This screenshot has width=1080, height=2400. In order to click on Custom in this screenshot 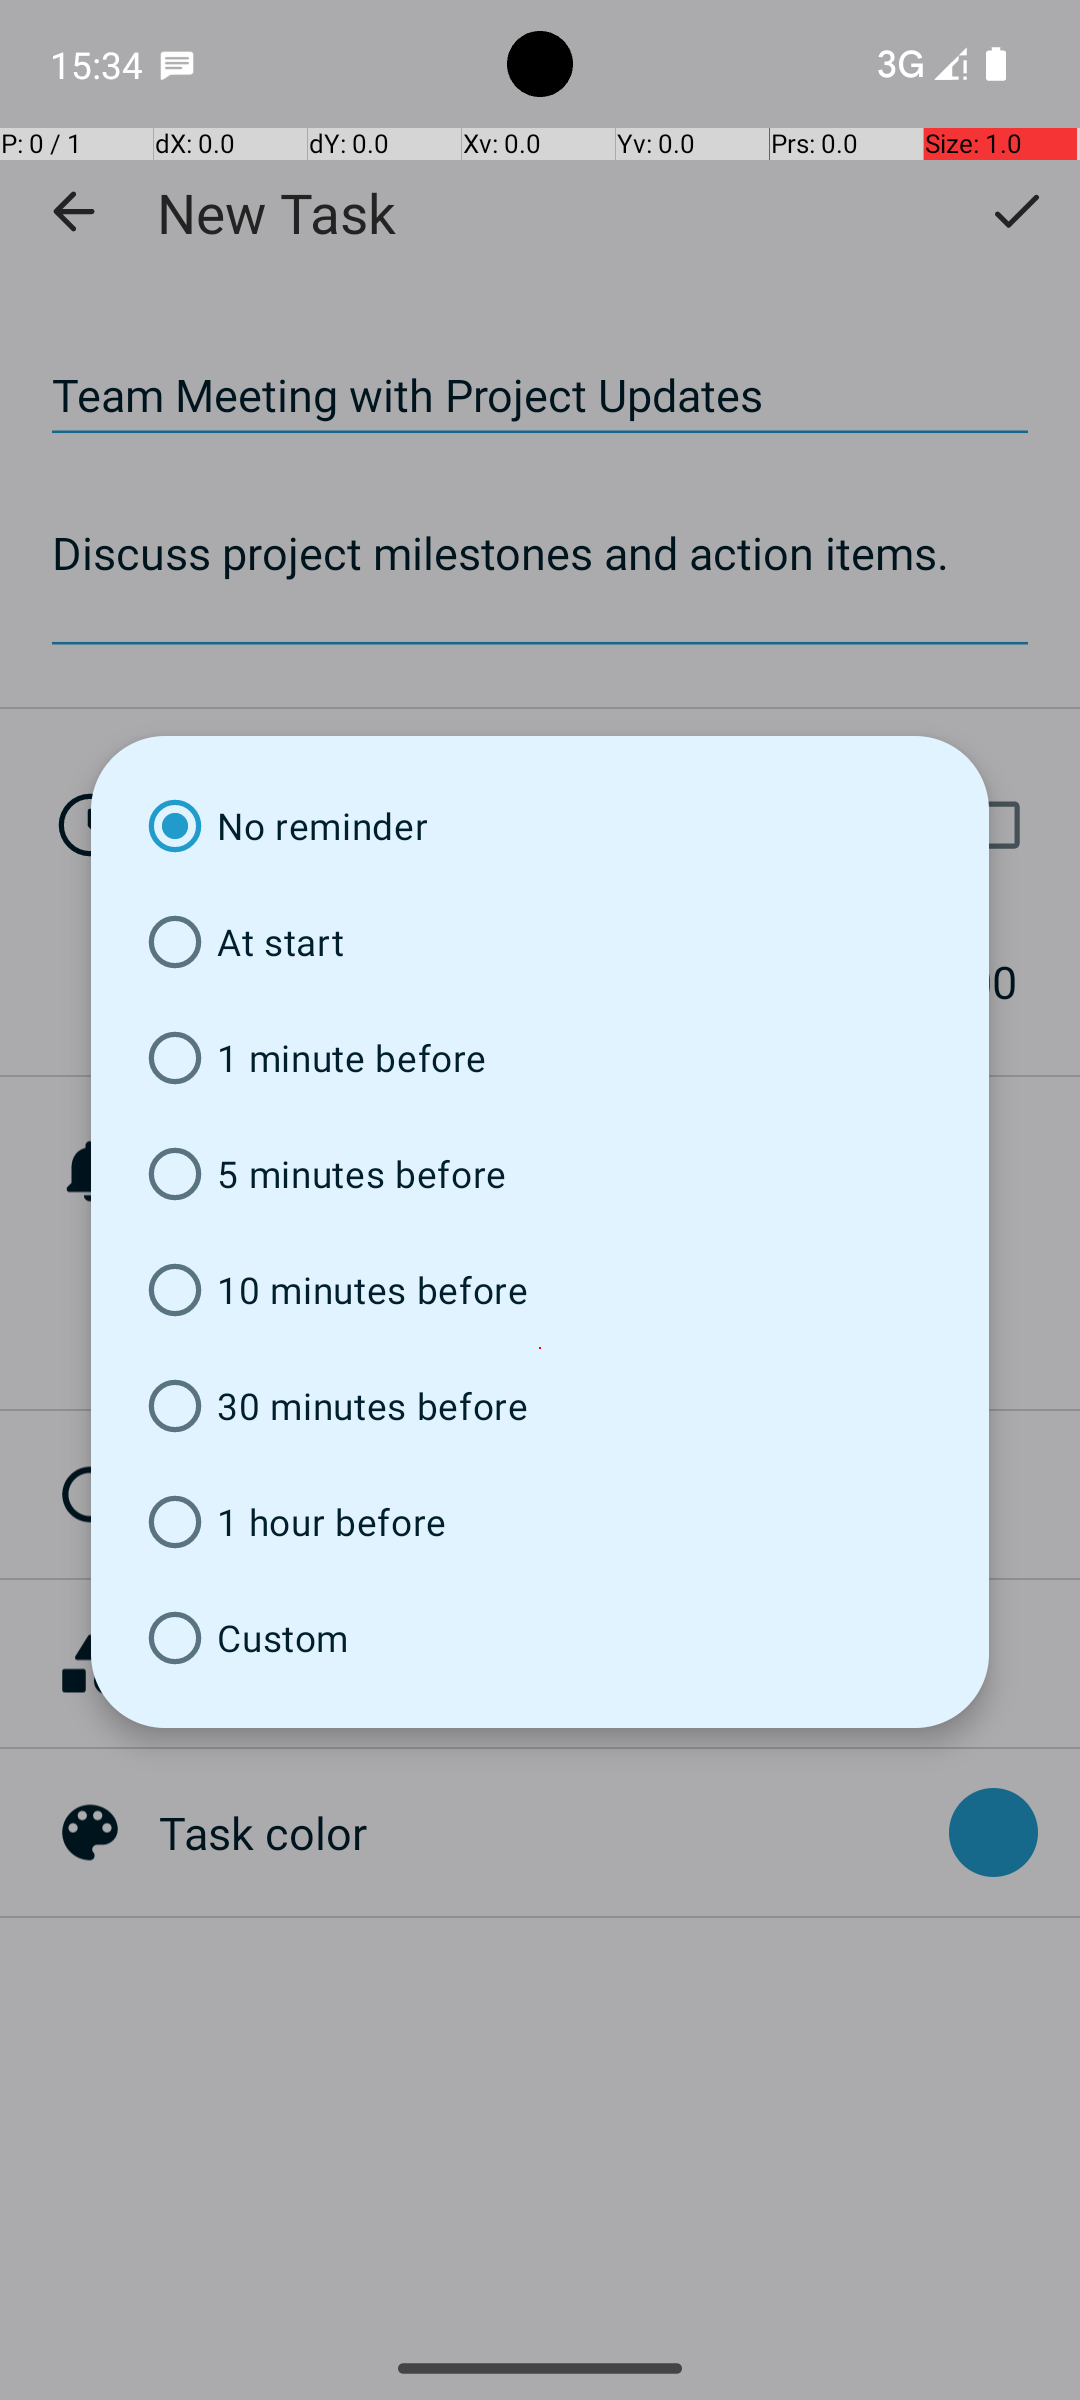, I will do `click(540, 1638)`.